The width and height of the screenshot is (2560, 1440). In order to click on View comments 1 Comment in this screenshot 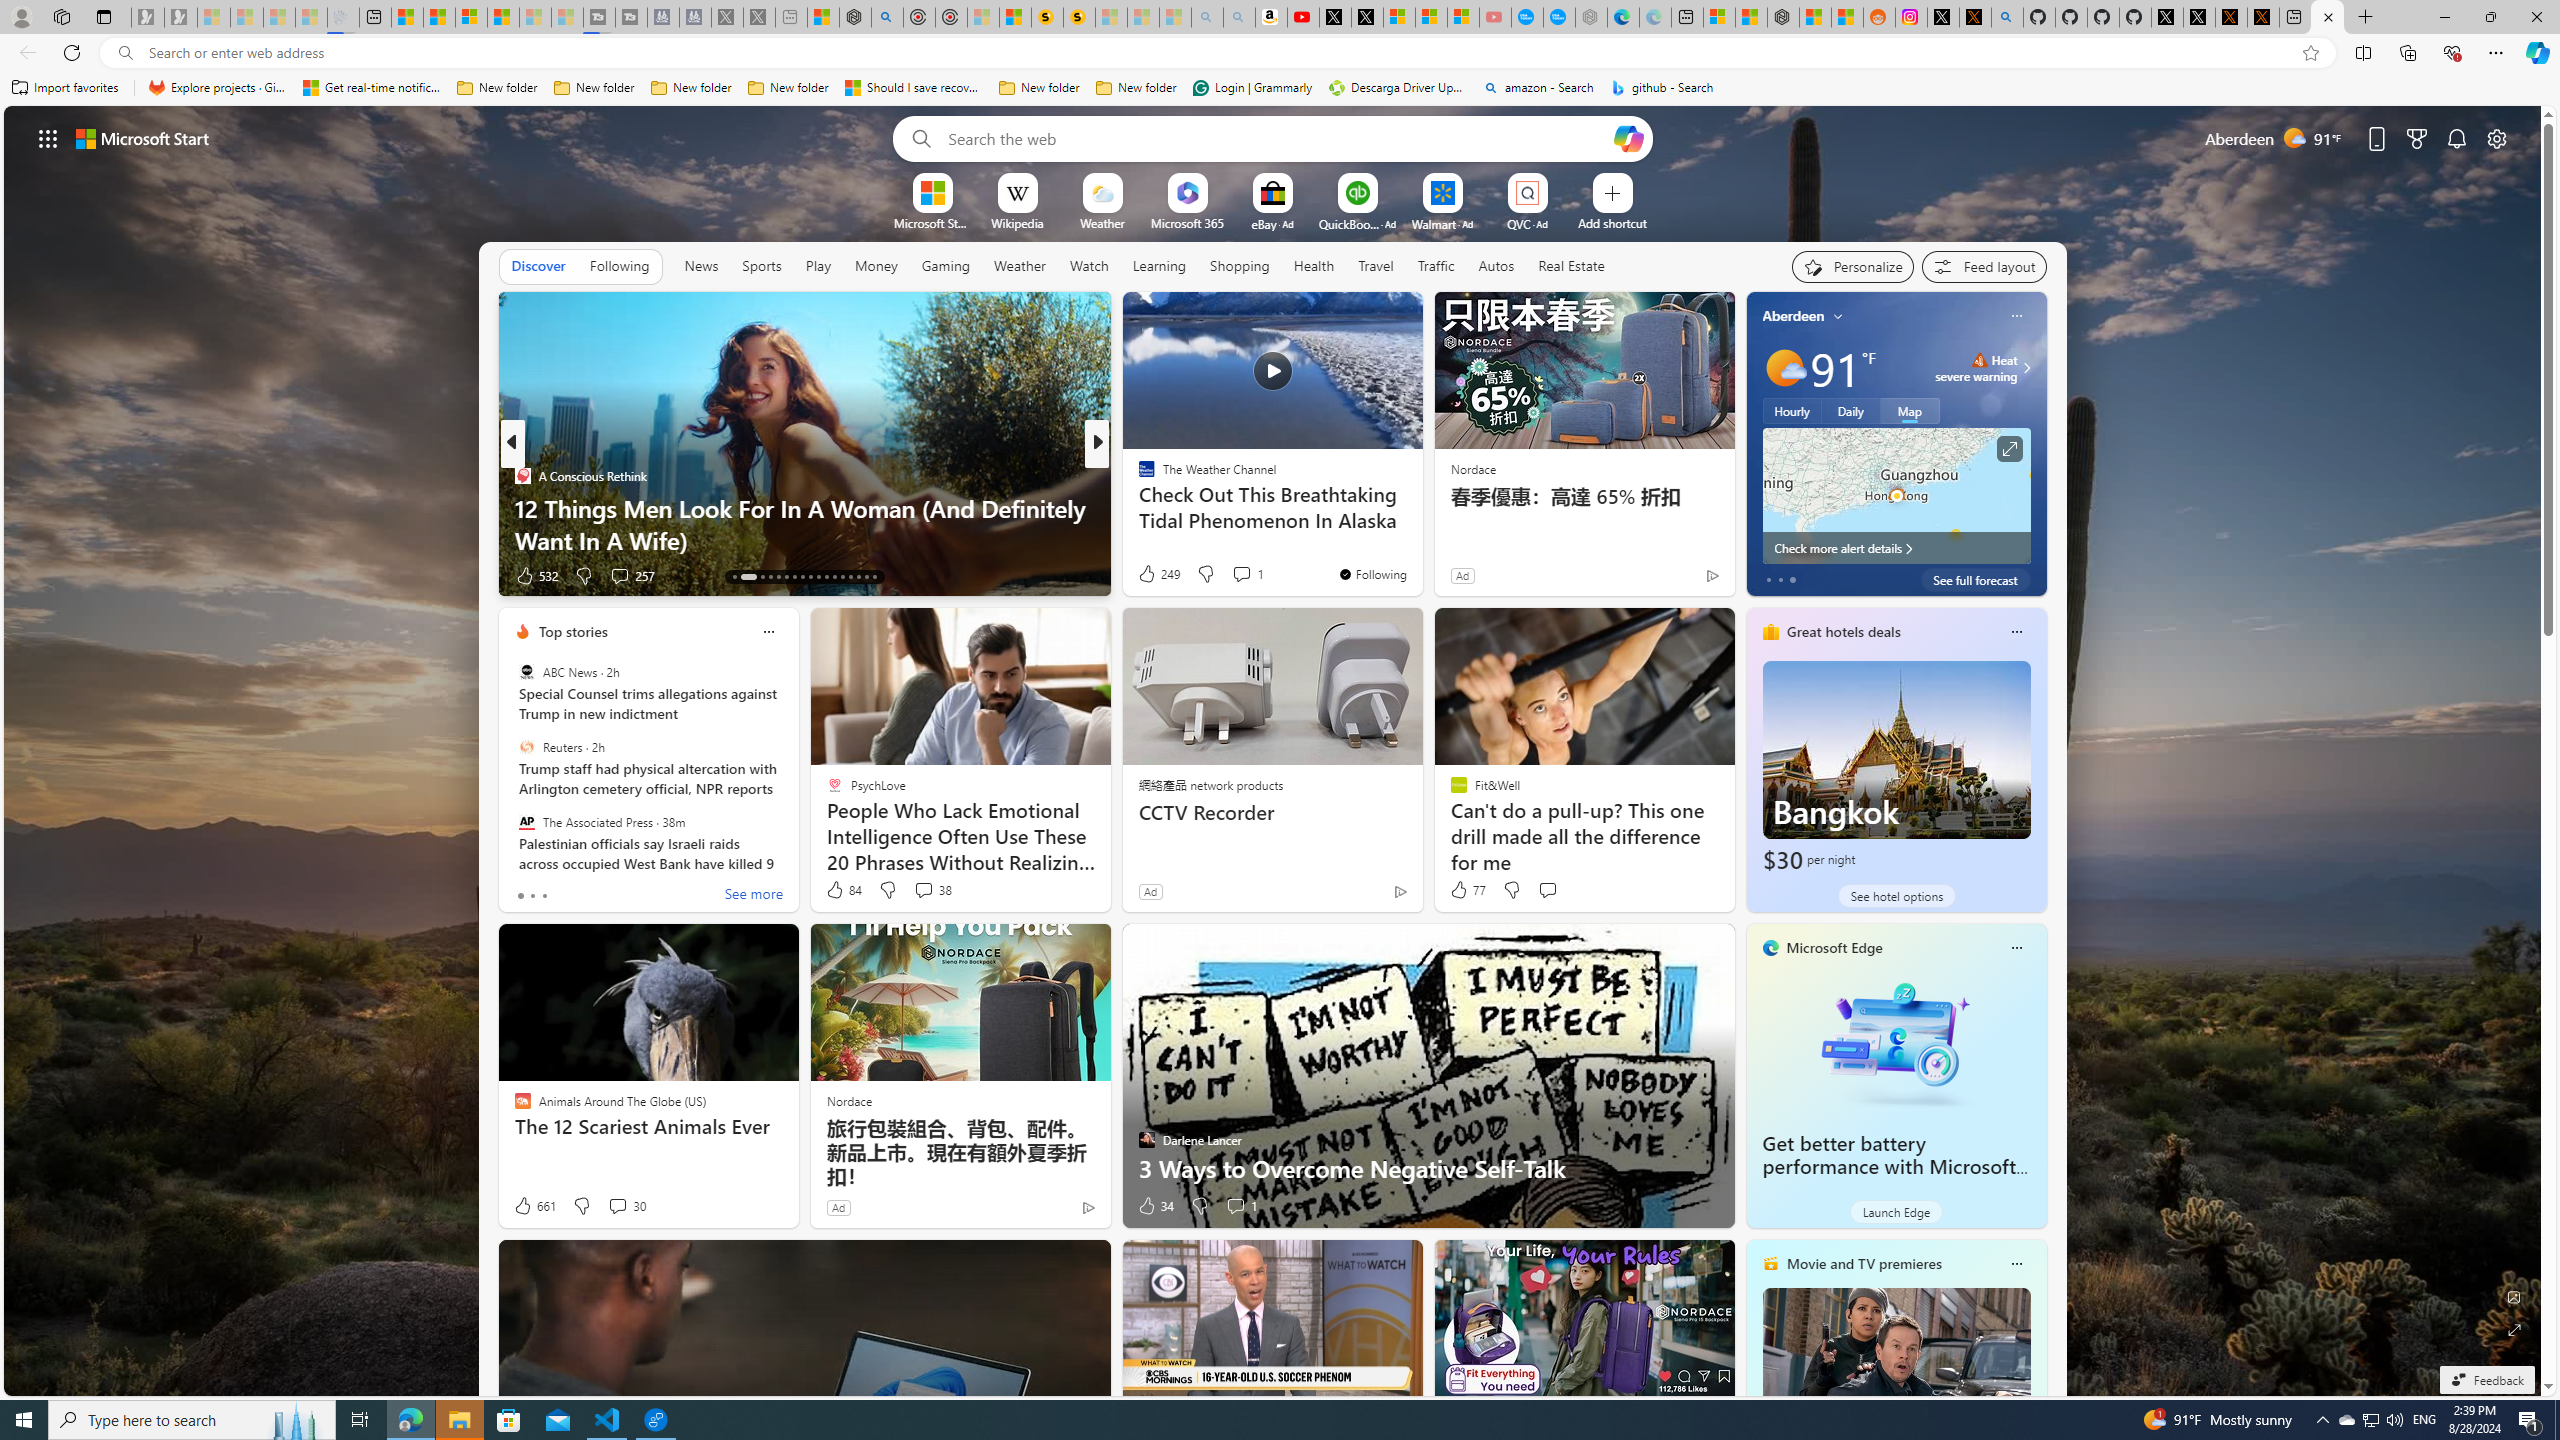, I will do `click(1240, 1206)`.